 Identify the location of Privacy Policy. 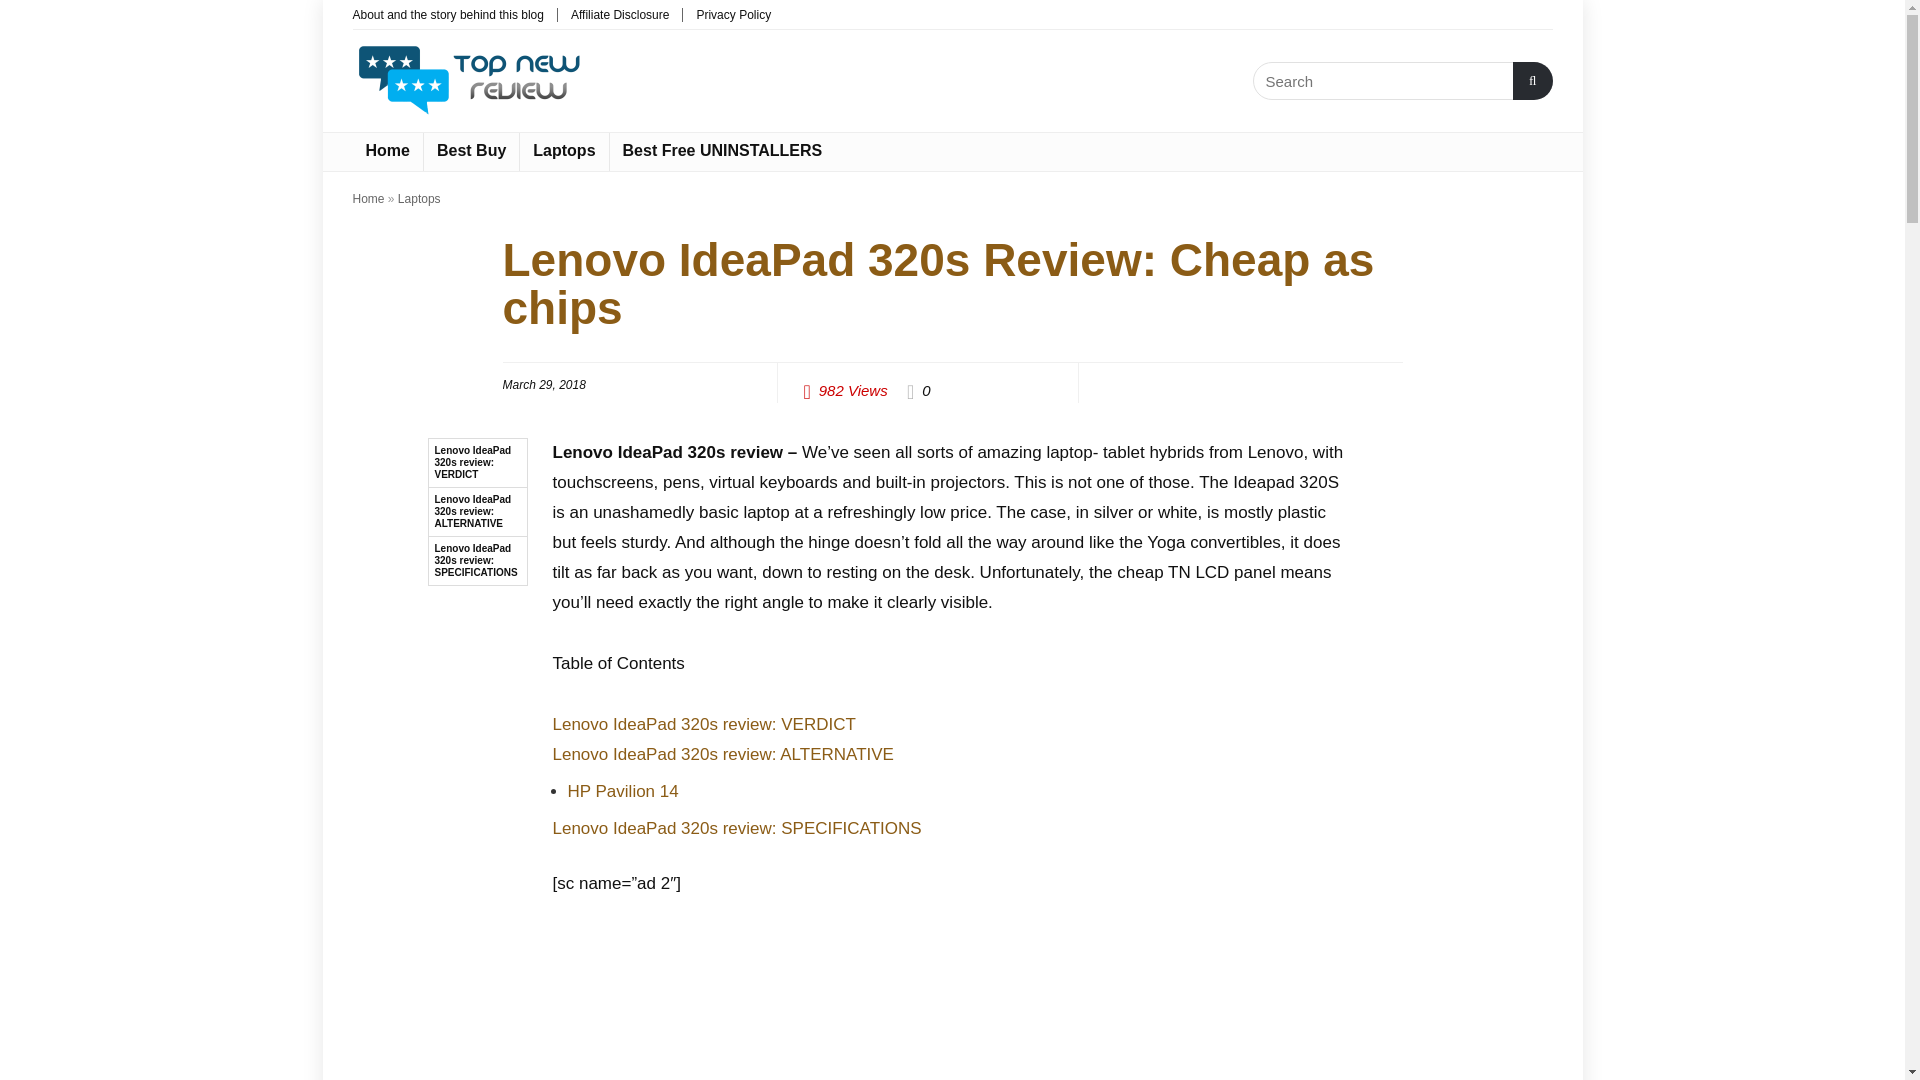
(733, 14).